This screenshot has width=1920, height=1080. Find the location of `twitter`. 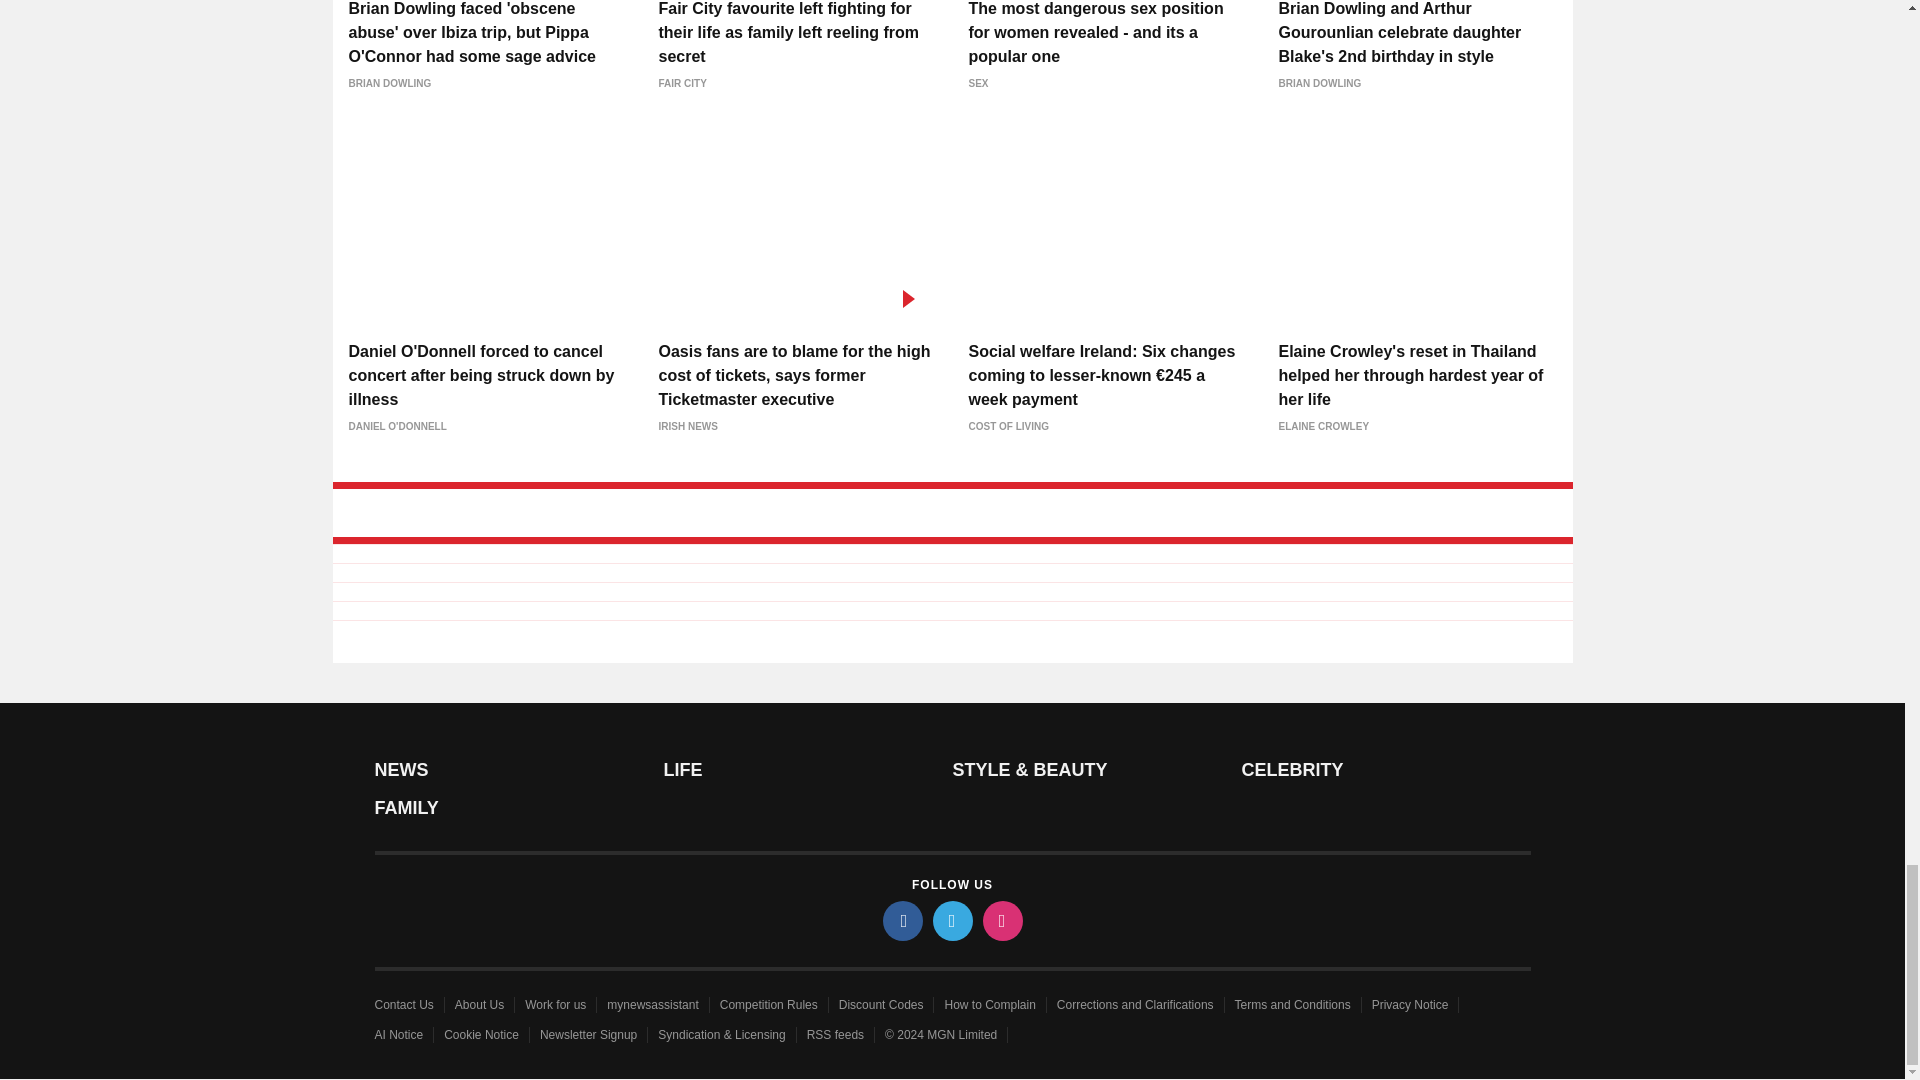

twitter is located at coordinates (951, 920).